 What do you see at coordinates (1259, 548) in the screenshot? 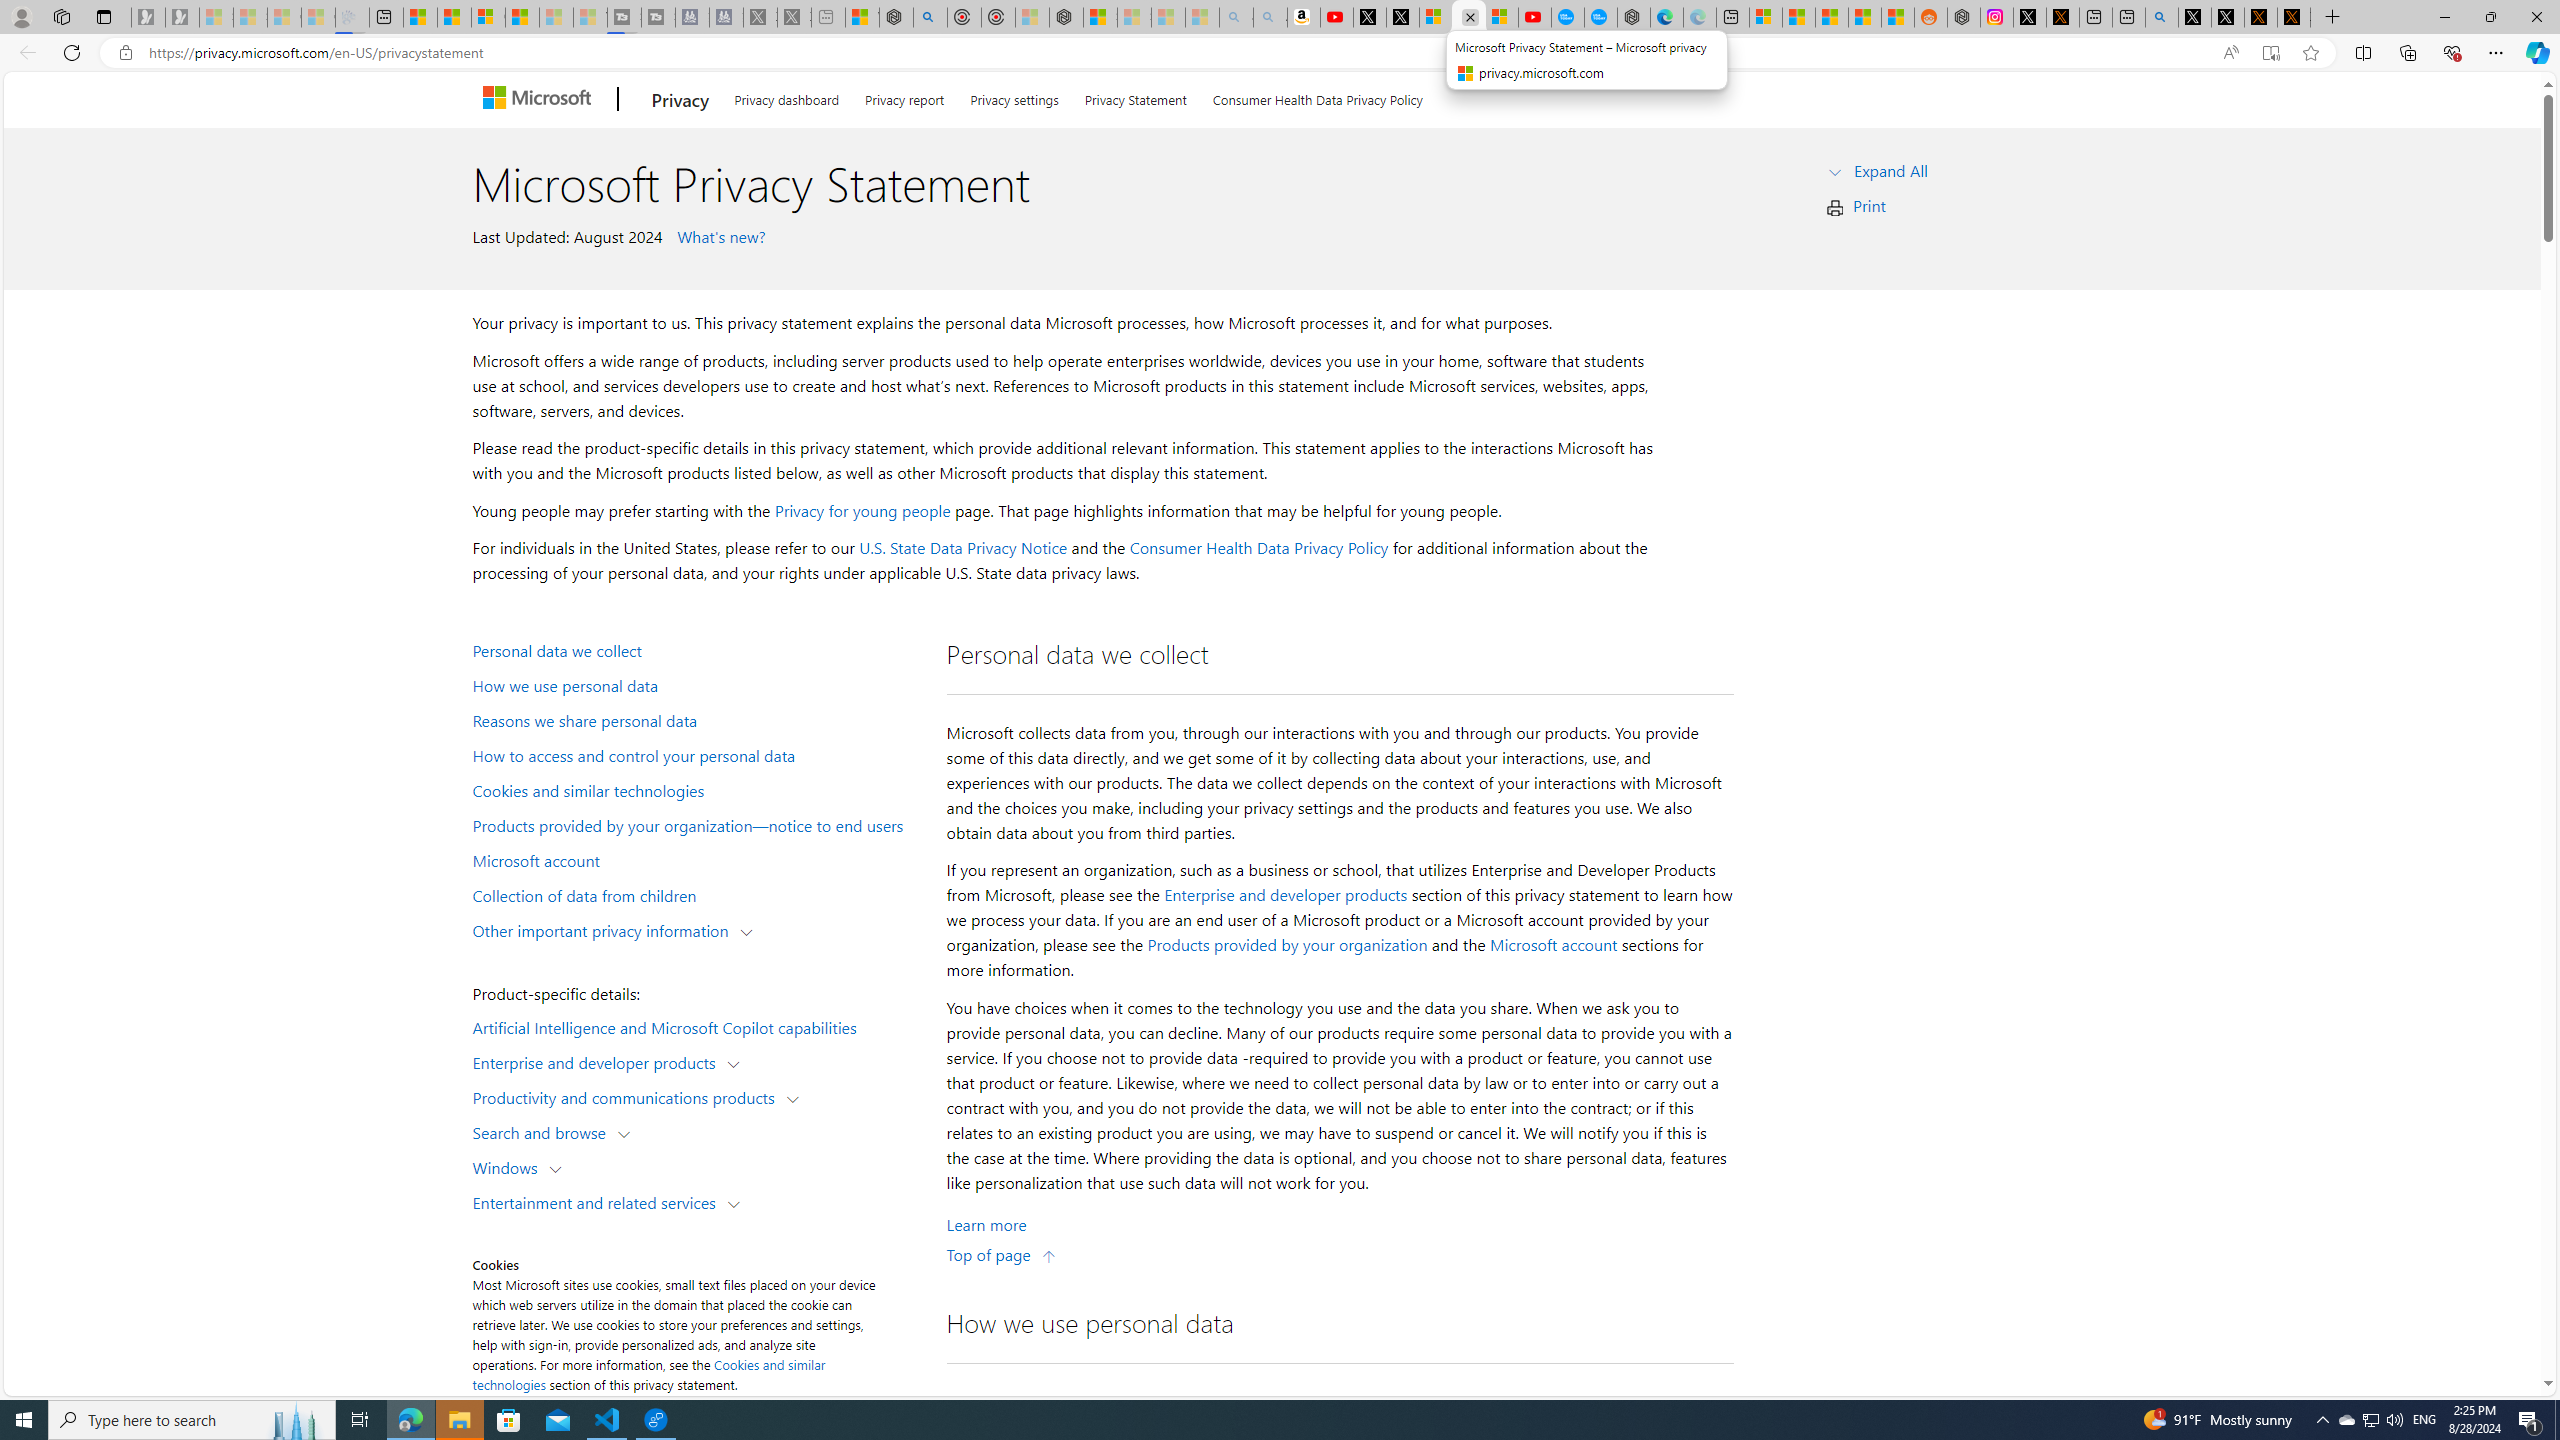
I see `Consumer Health Data Privacy Policy` at bounding box center [1259, 548].